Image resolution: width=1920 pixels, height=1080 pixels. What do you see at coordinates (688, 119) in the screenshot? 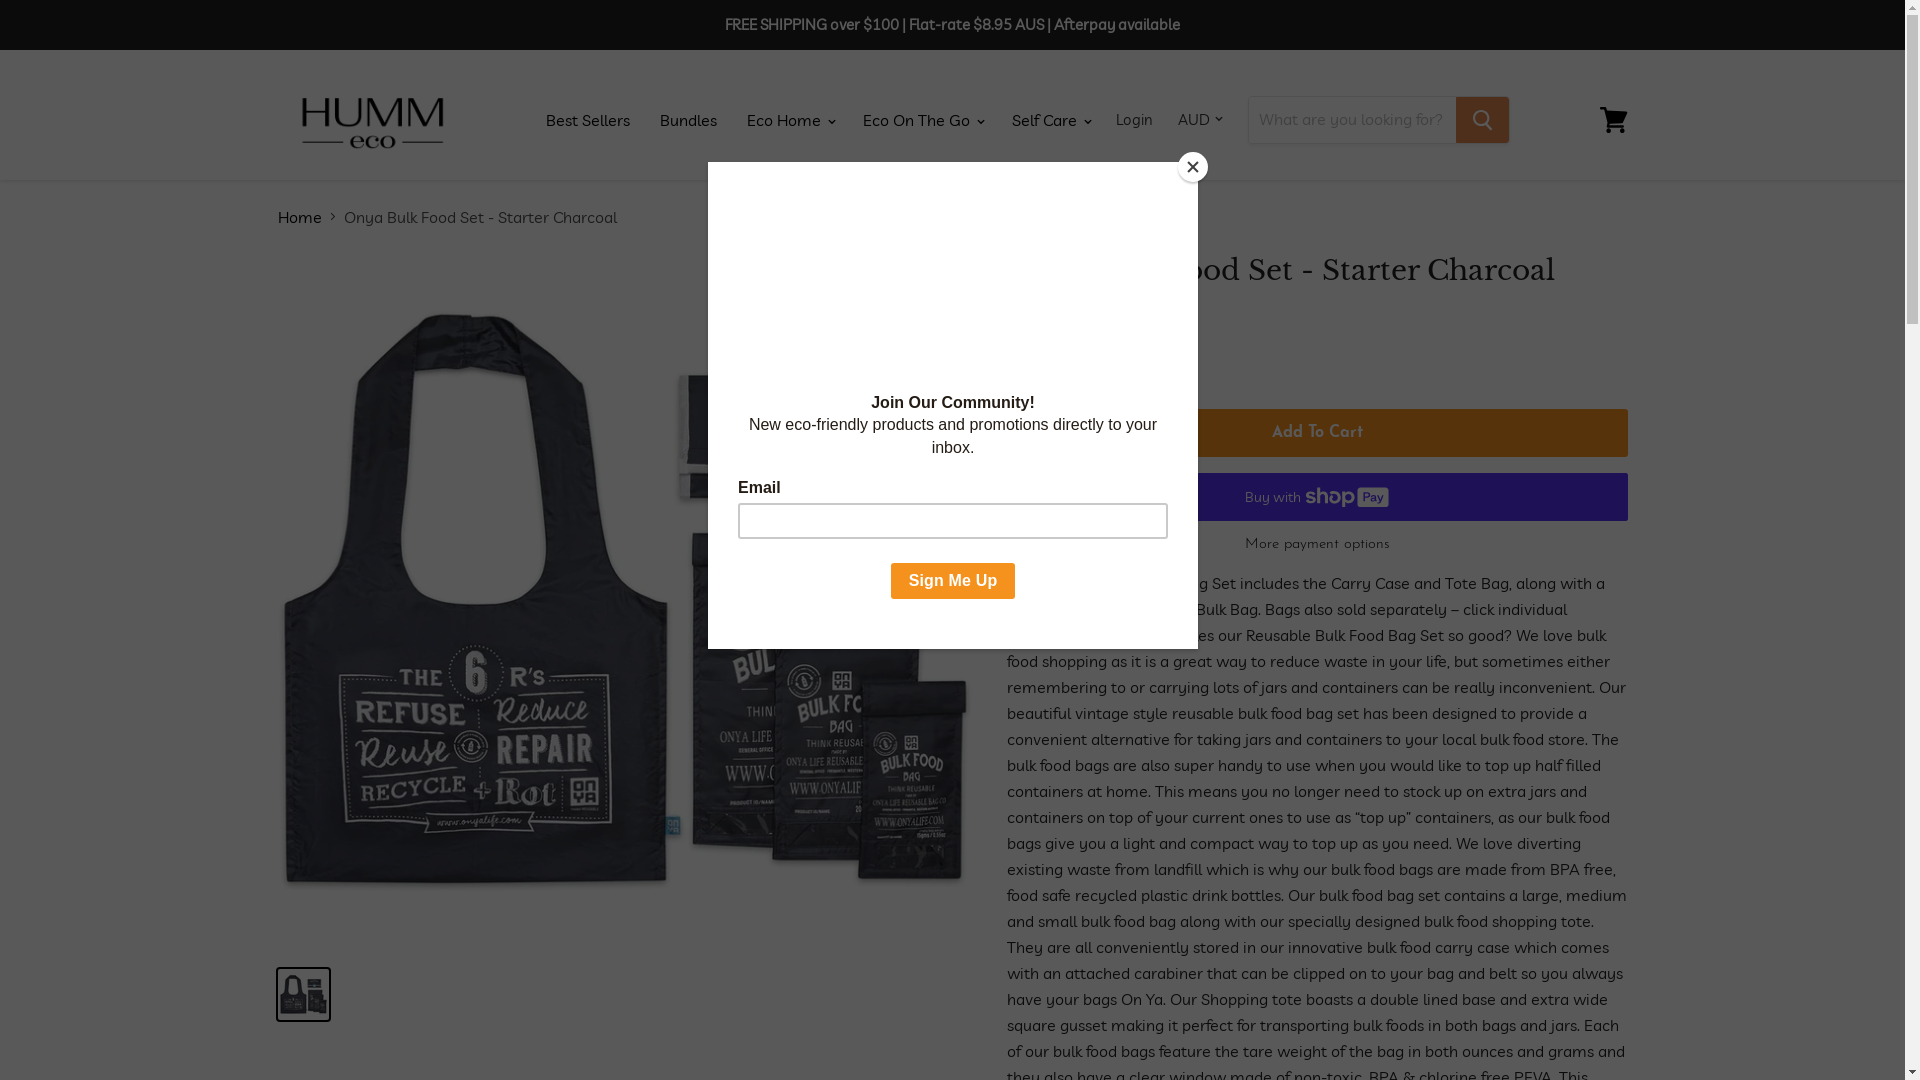
I see `Bundles` at bounding box center [688, 119].